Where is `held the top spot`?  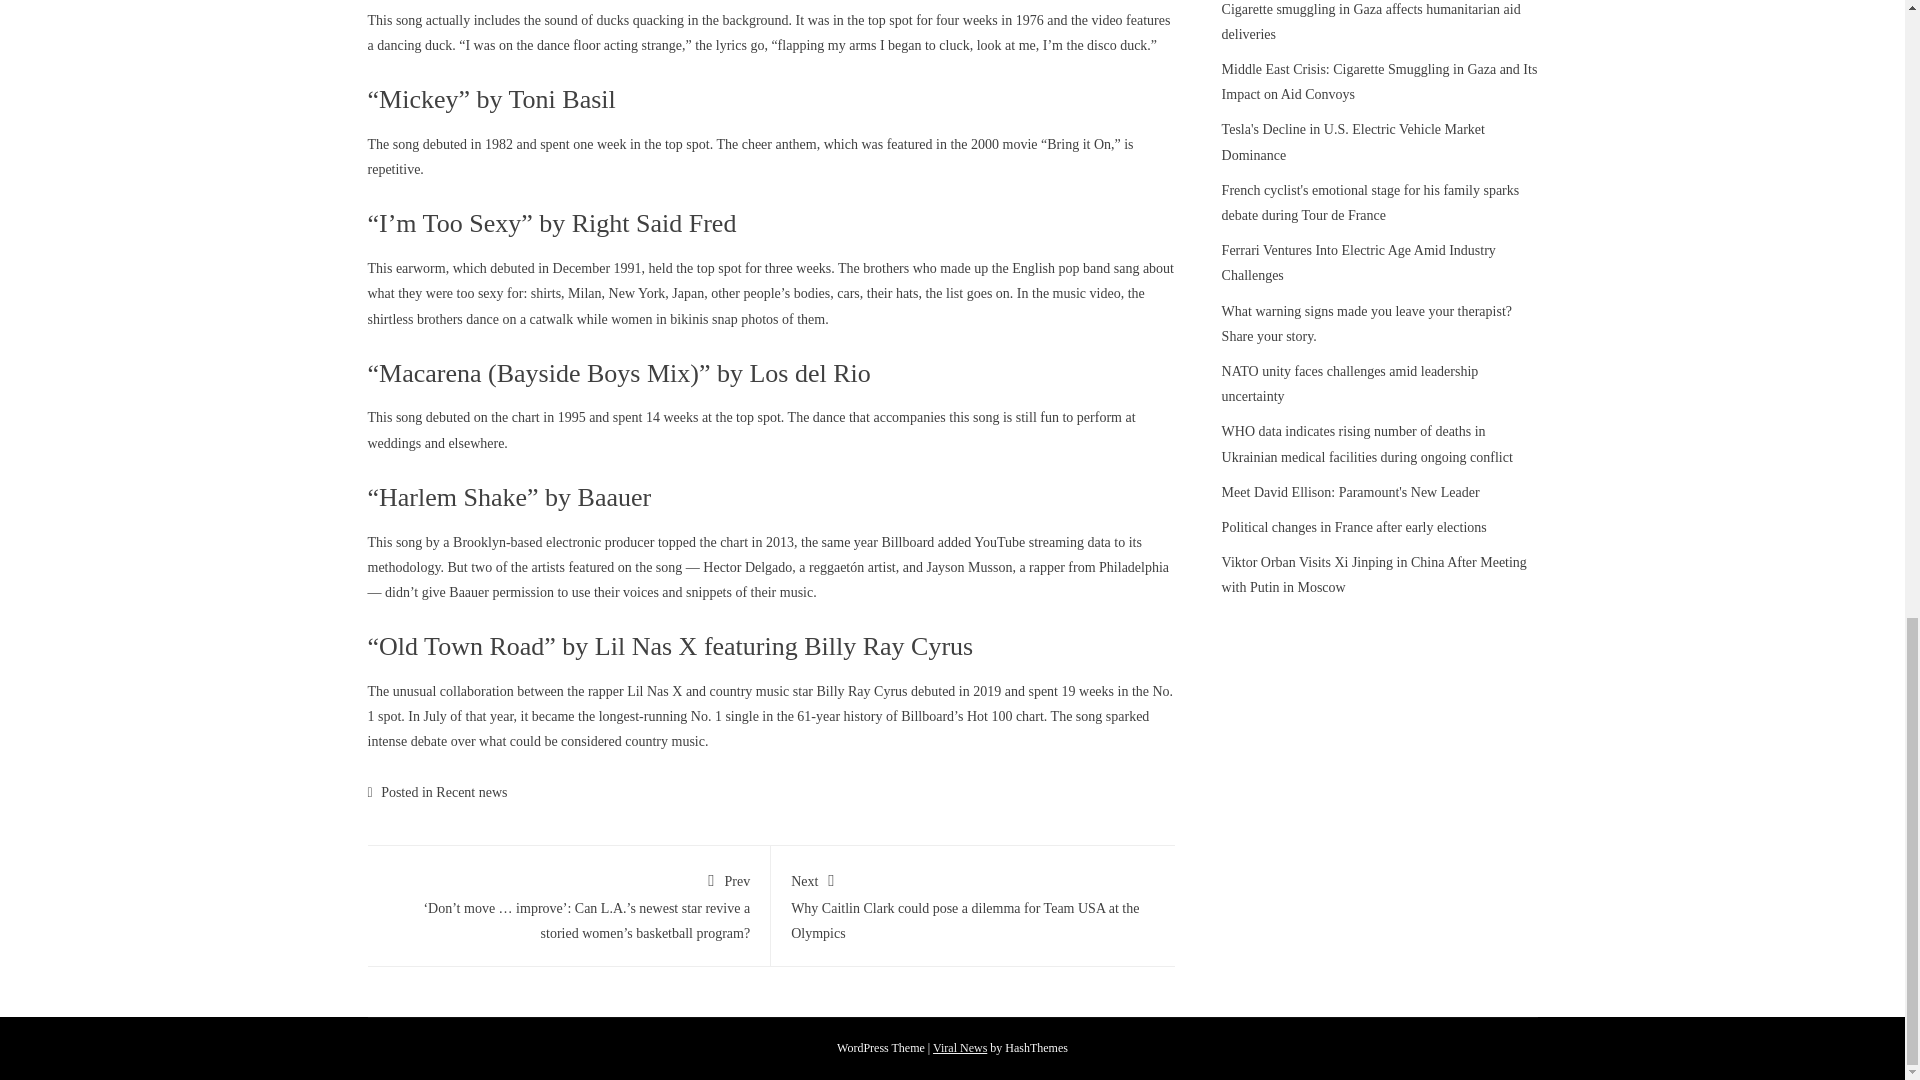
held the top spot is located at coordinates (694, 268).